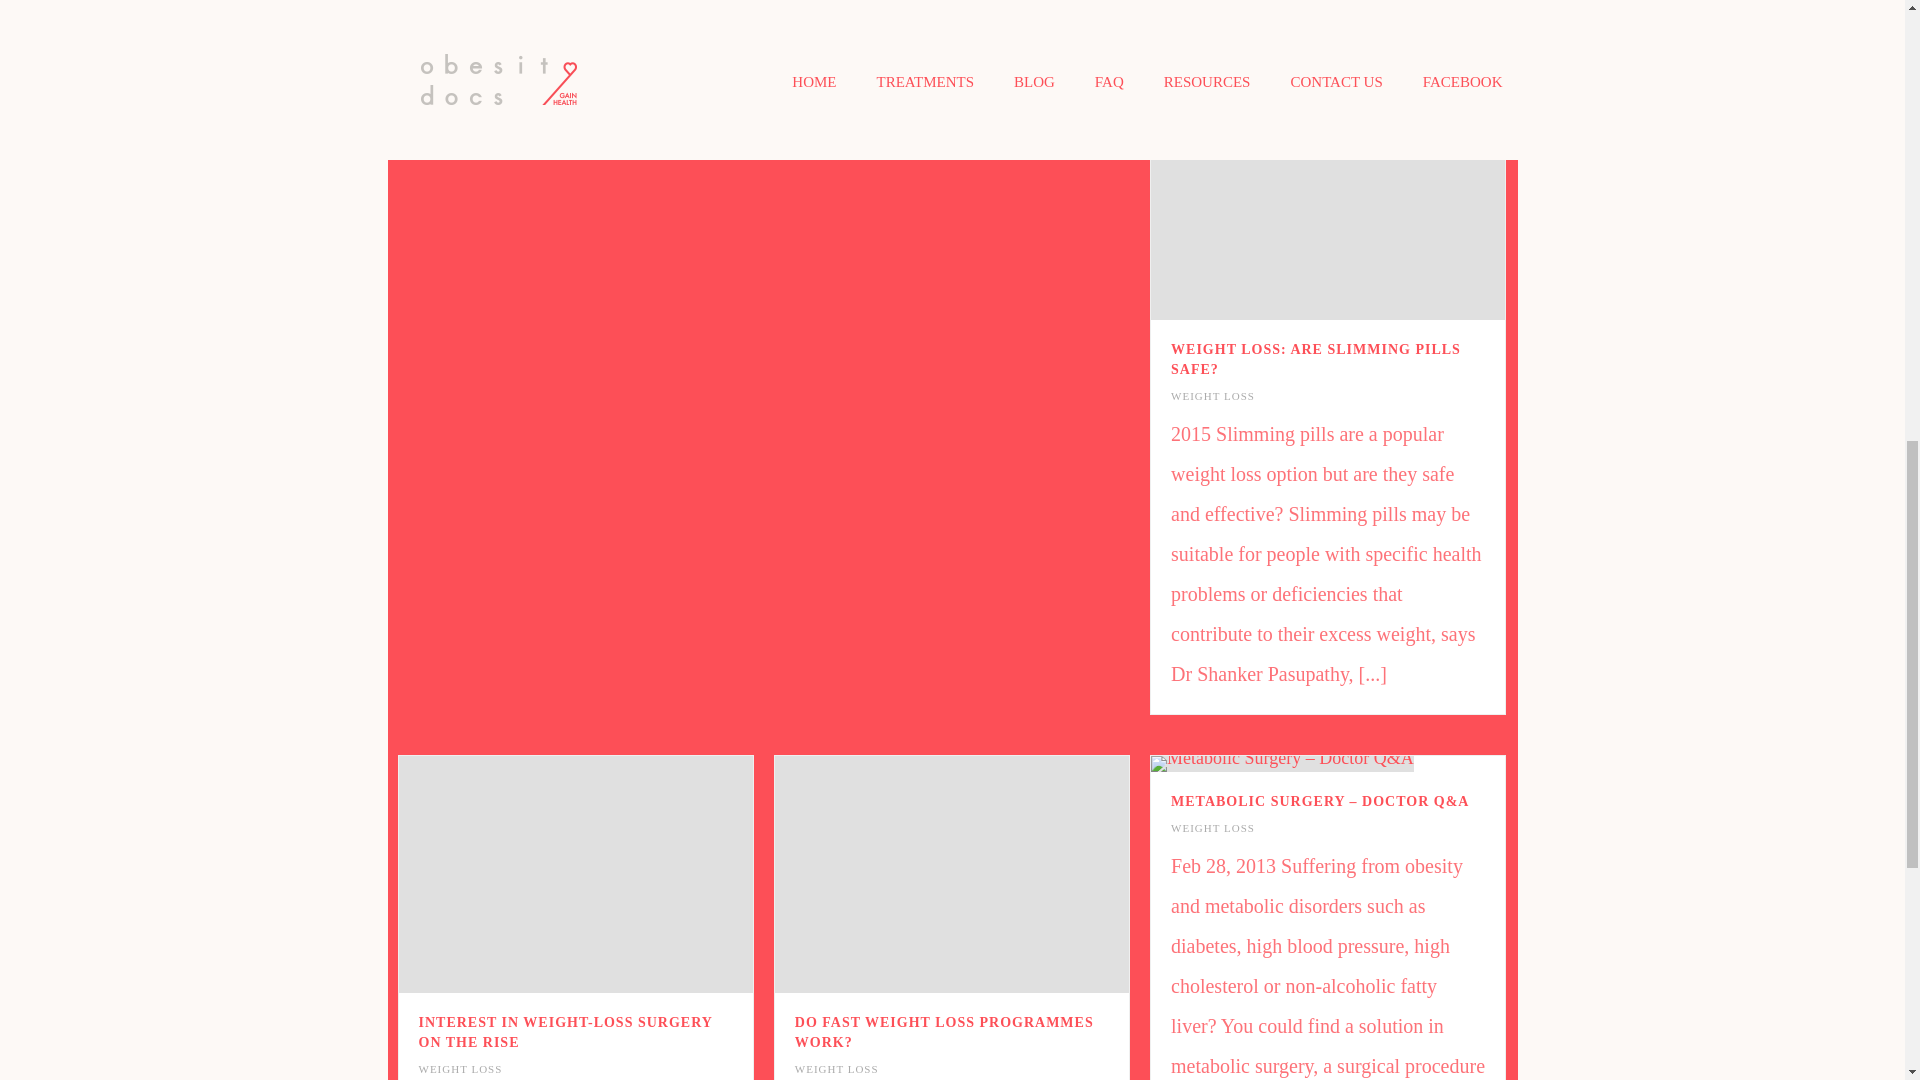 Image resolution: width=1920 pixels, height=1080 pixels. I want to click on Do fast weight loss programmes work?, so click(952, 874).